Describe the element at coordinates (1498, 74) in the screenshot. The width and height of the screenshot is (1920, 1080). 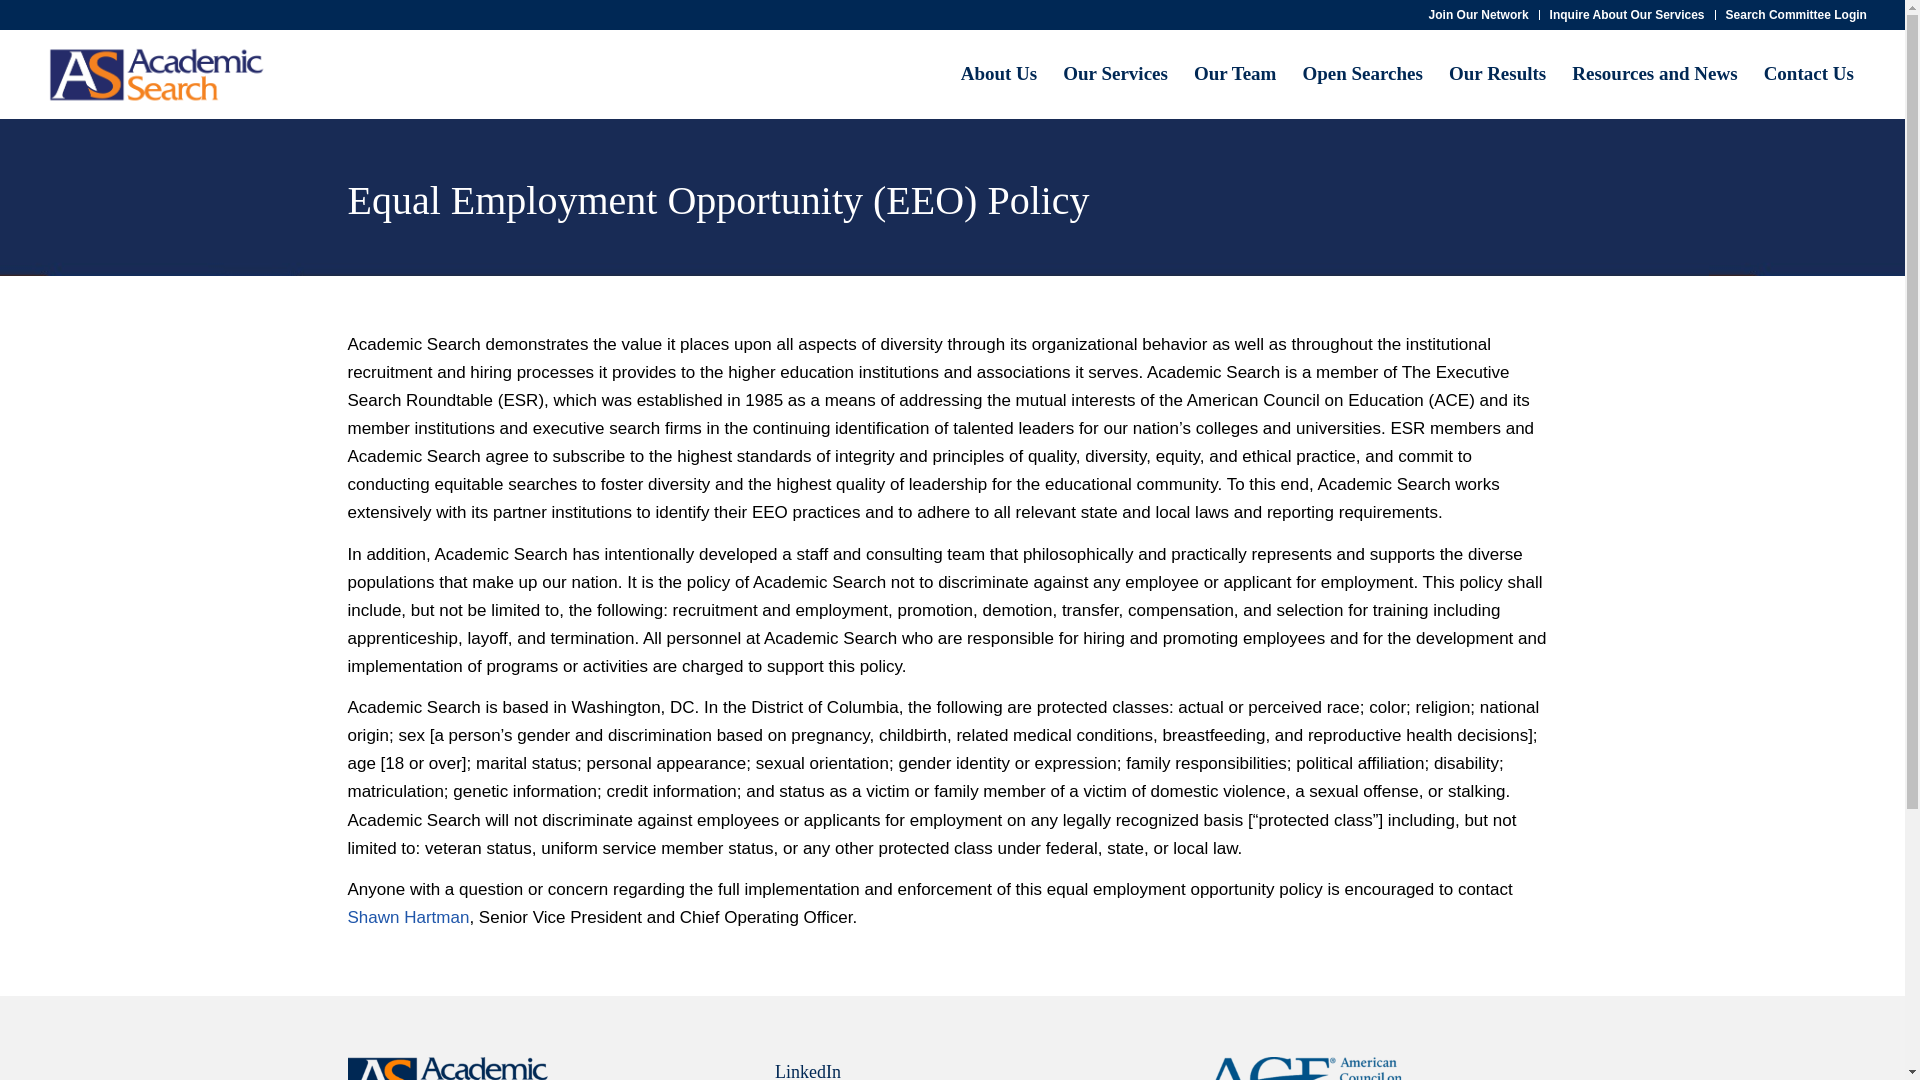
I see `Our Results` at that location.